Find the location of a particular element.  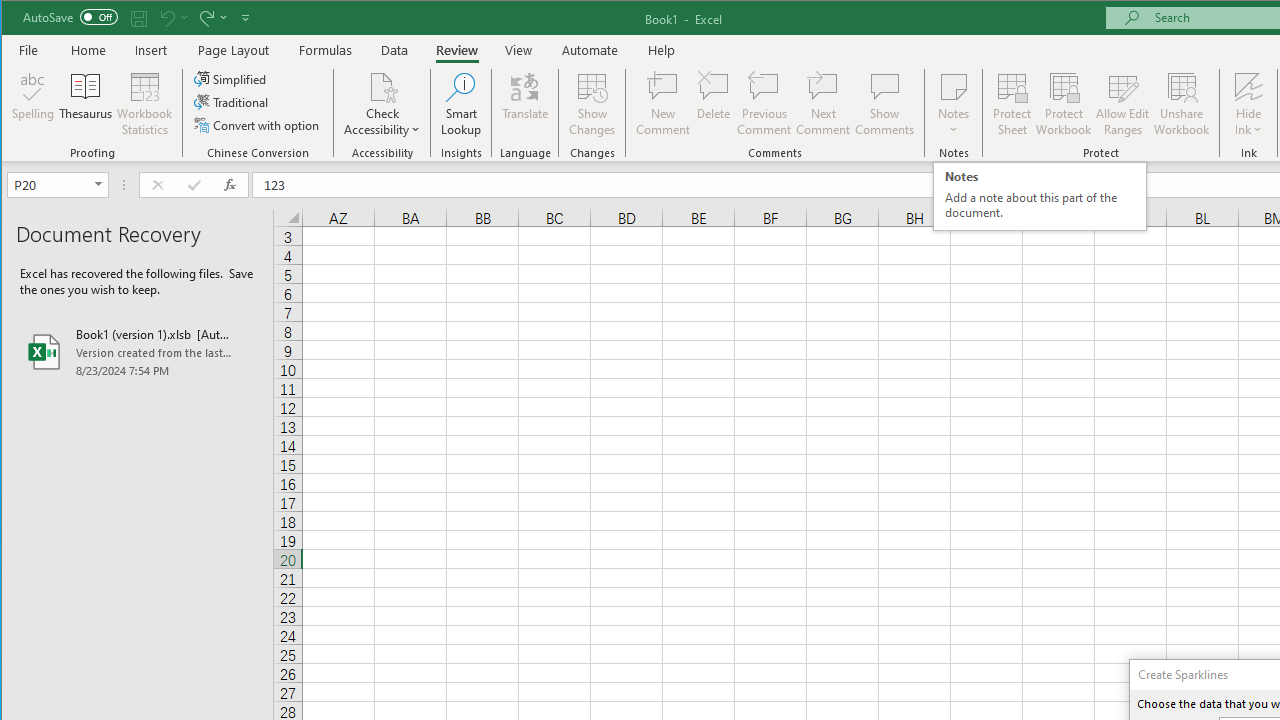

Review is located at coordinates (456, 50).